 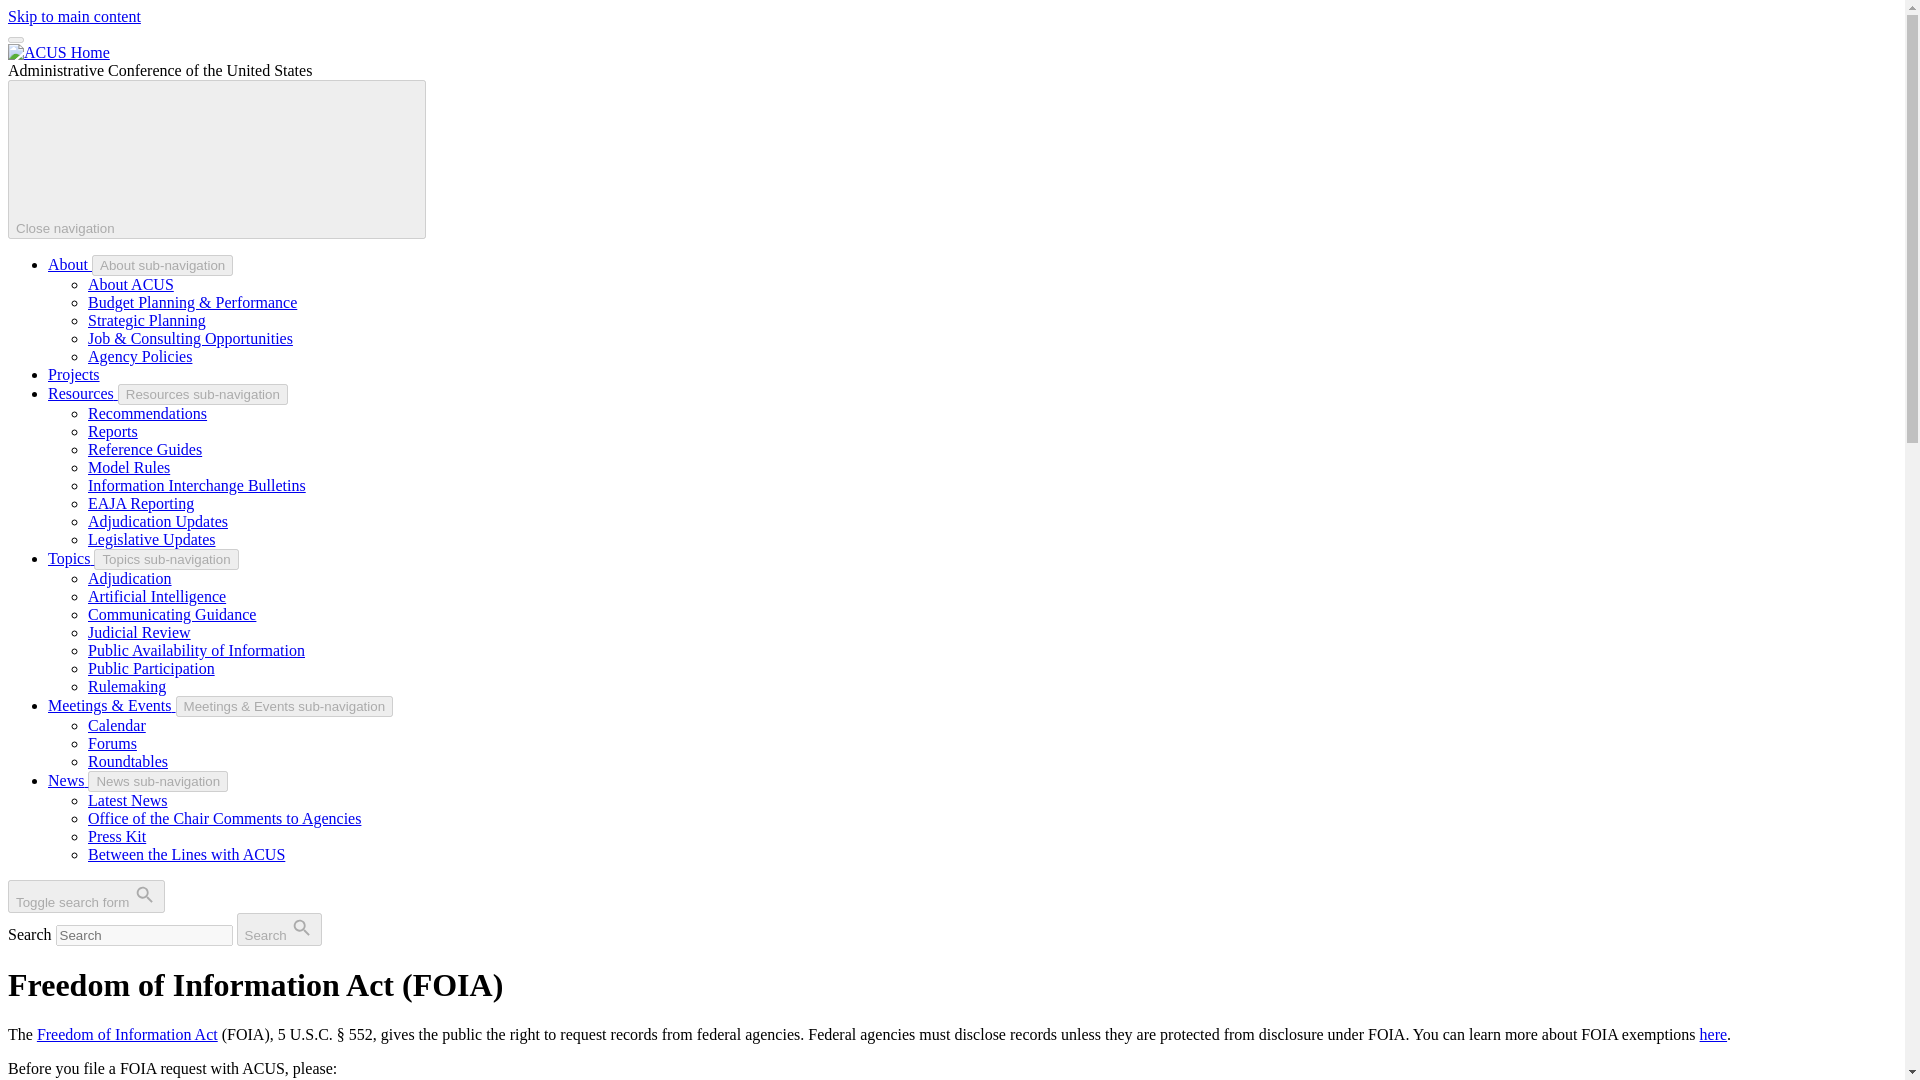 What do you see at coordinates (126, 686) in the screenshot?
I see `Rulemaking` at bounding box center [126, 686].